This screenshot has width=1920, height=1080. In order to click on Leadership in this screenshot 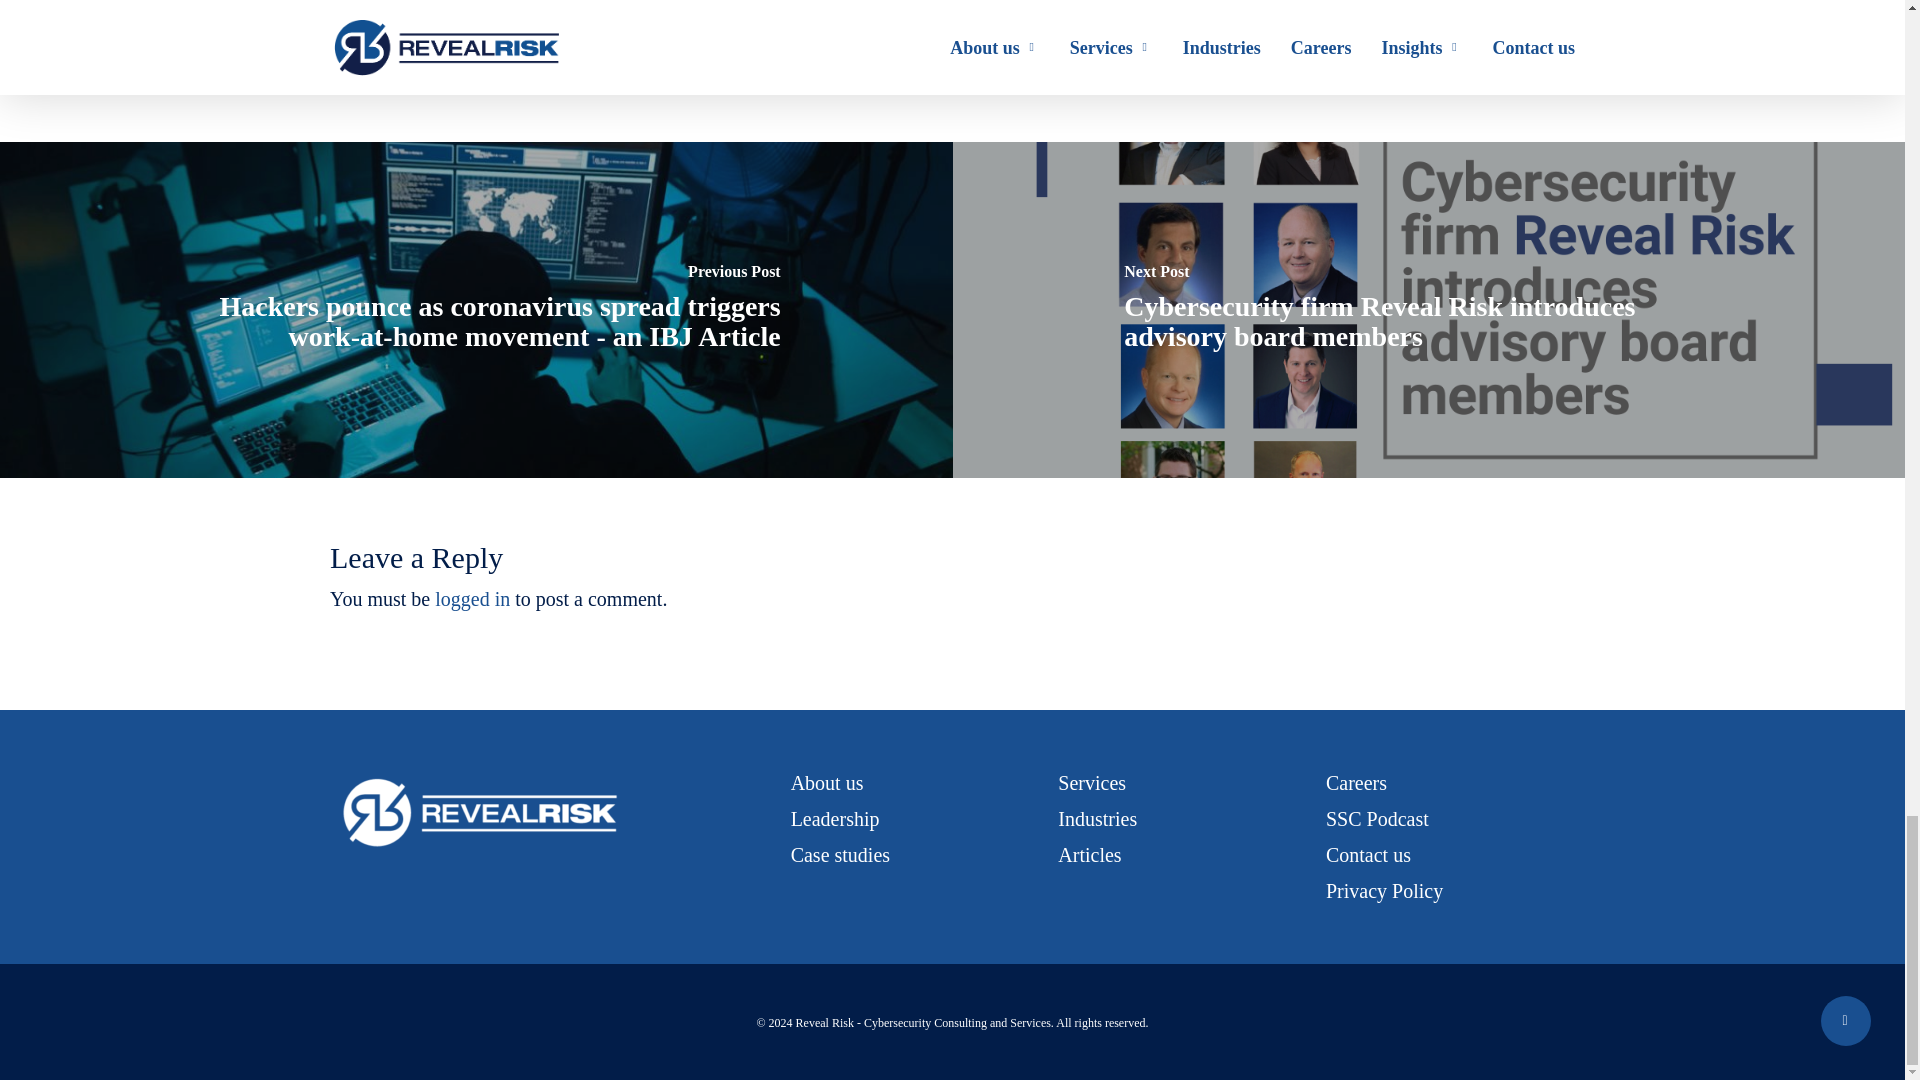, I will do `click(835, 818)`.